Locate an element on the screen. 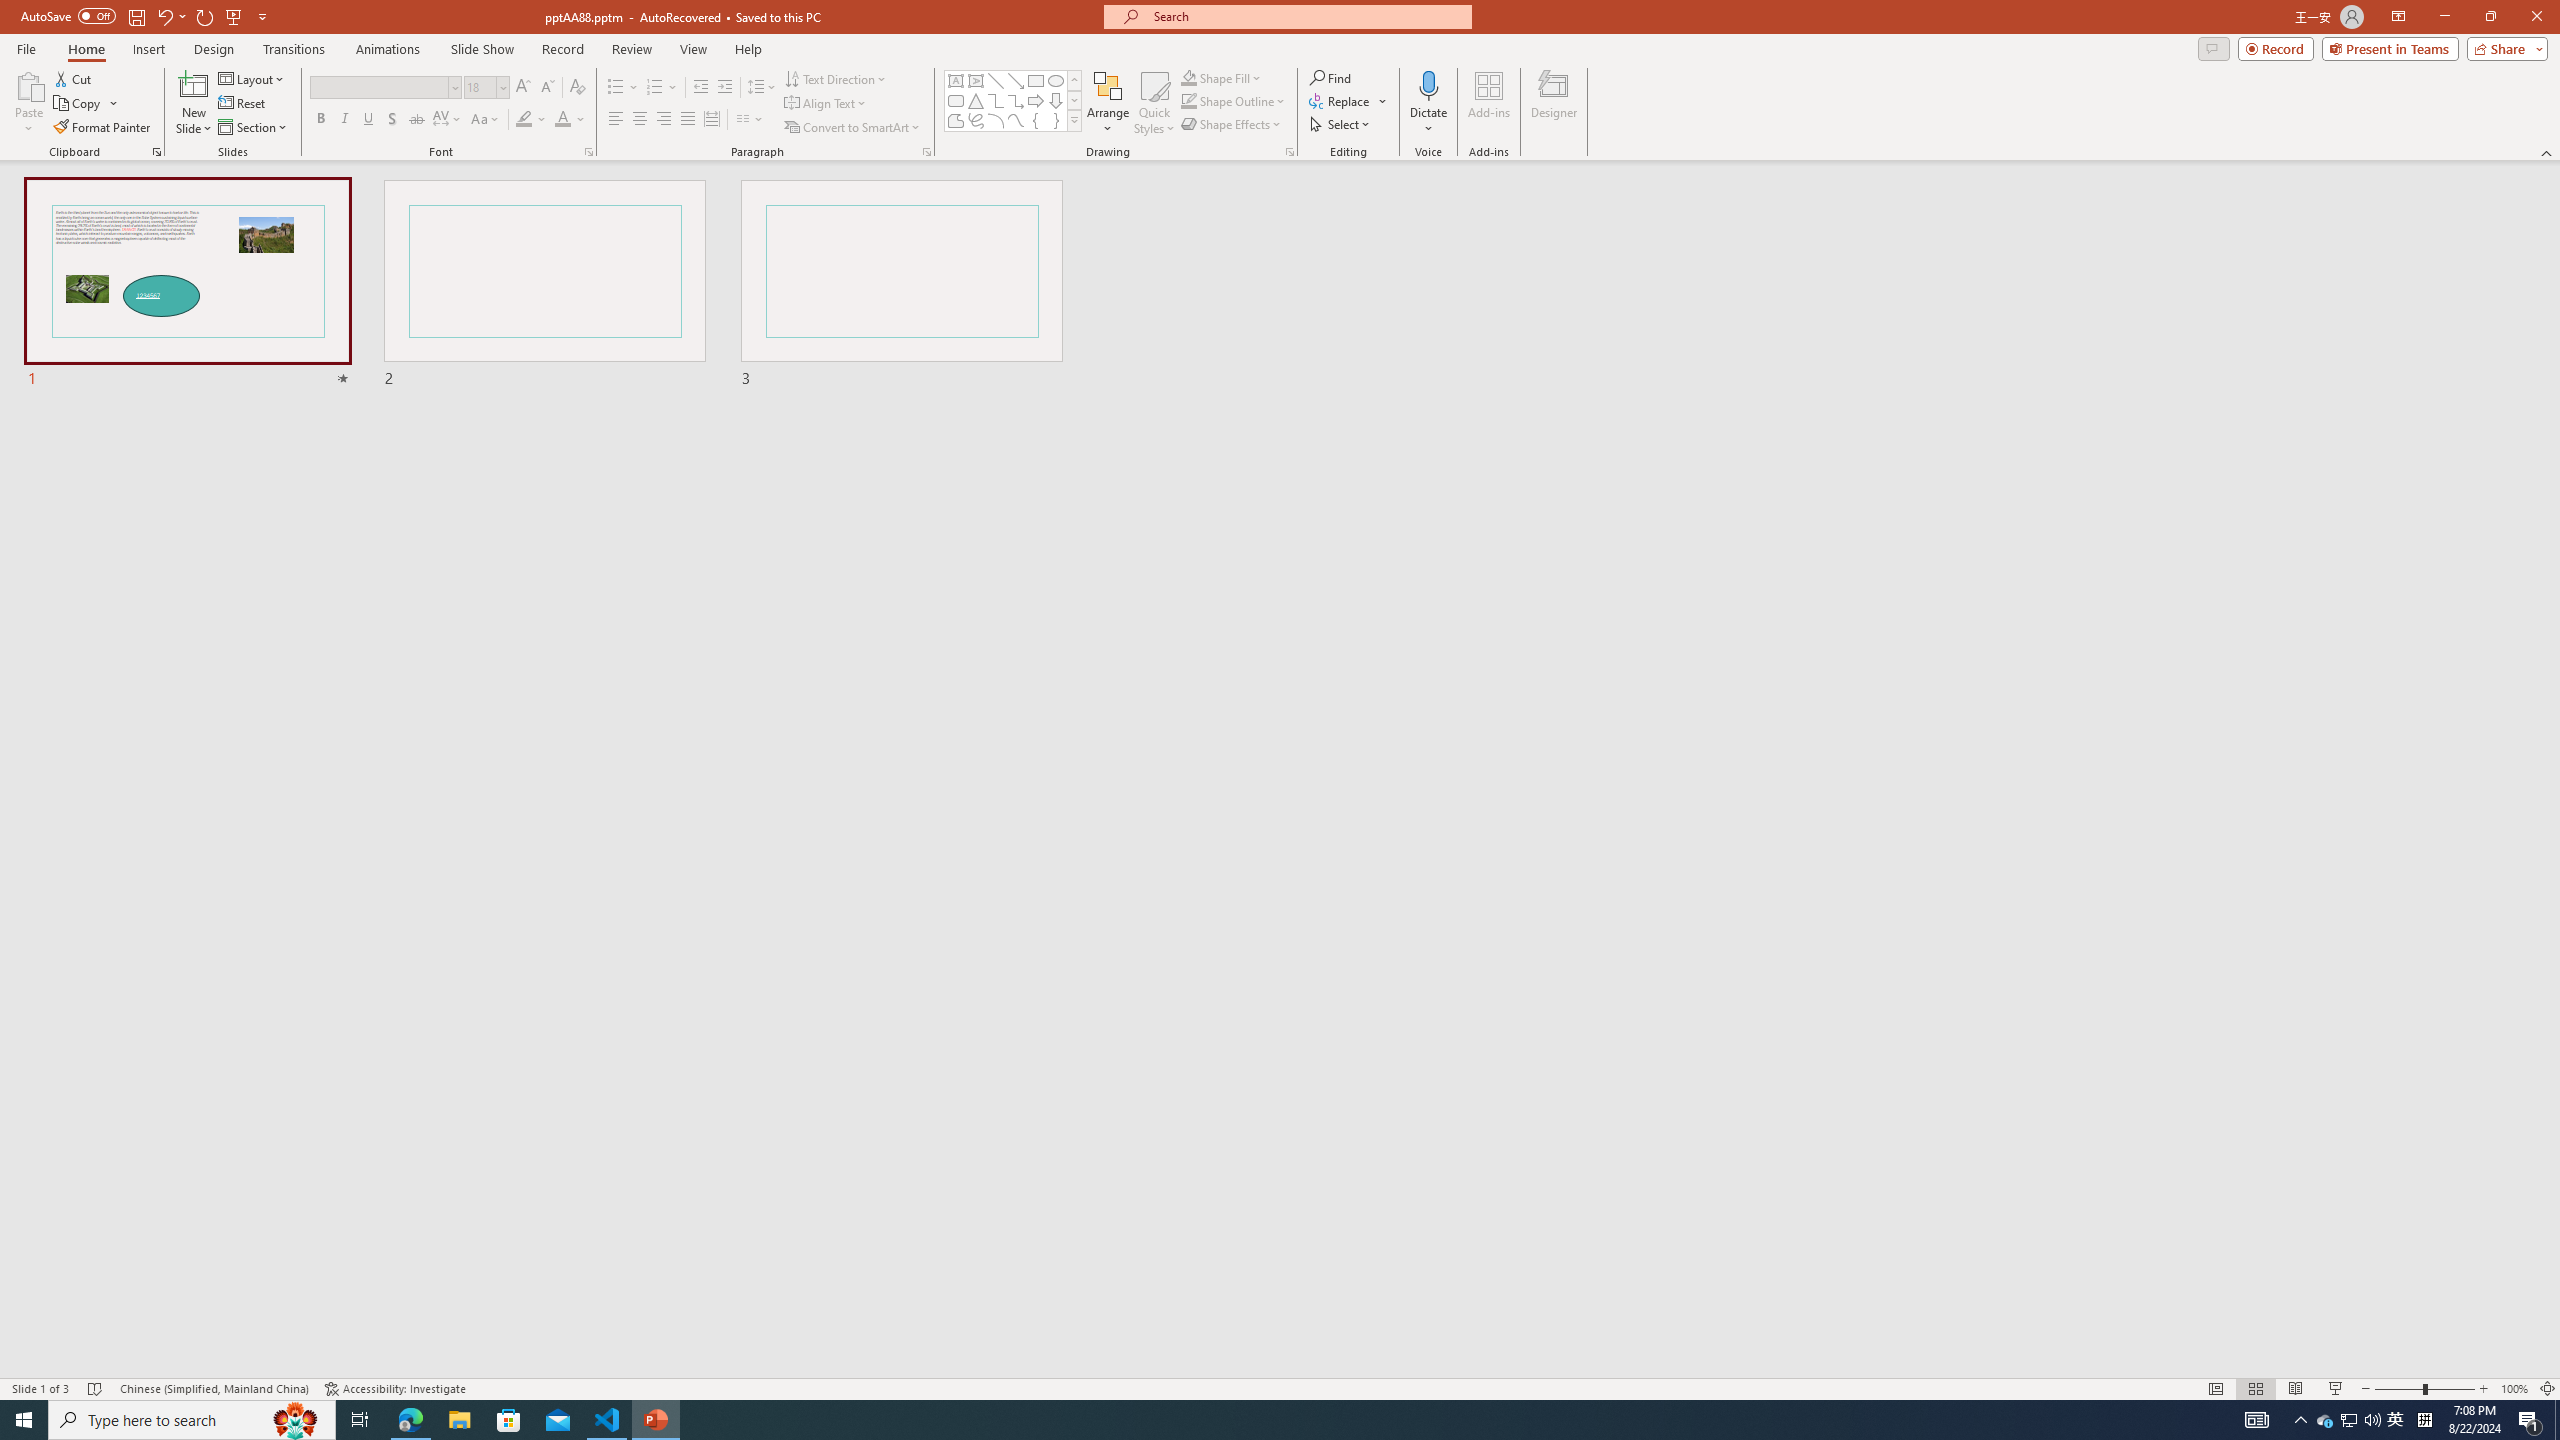 The height and width of the screenshot is (1440, 2560). Text Direction is located at coordinates (836, 78).